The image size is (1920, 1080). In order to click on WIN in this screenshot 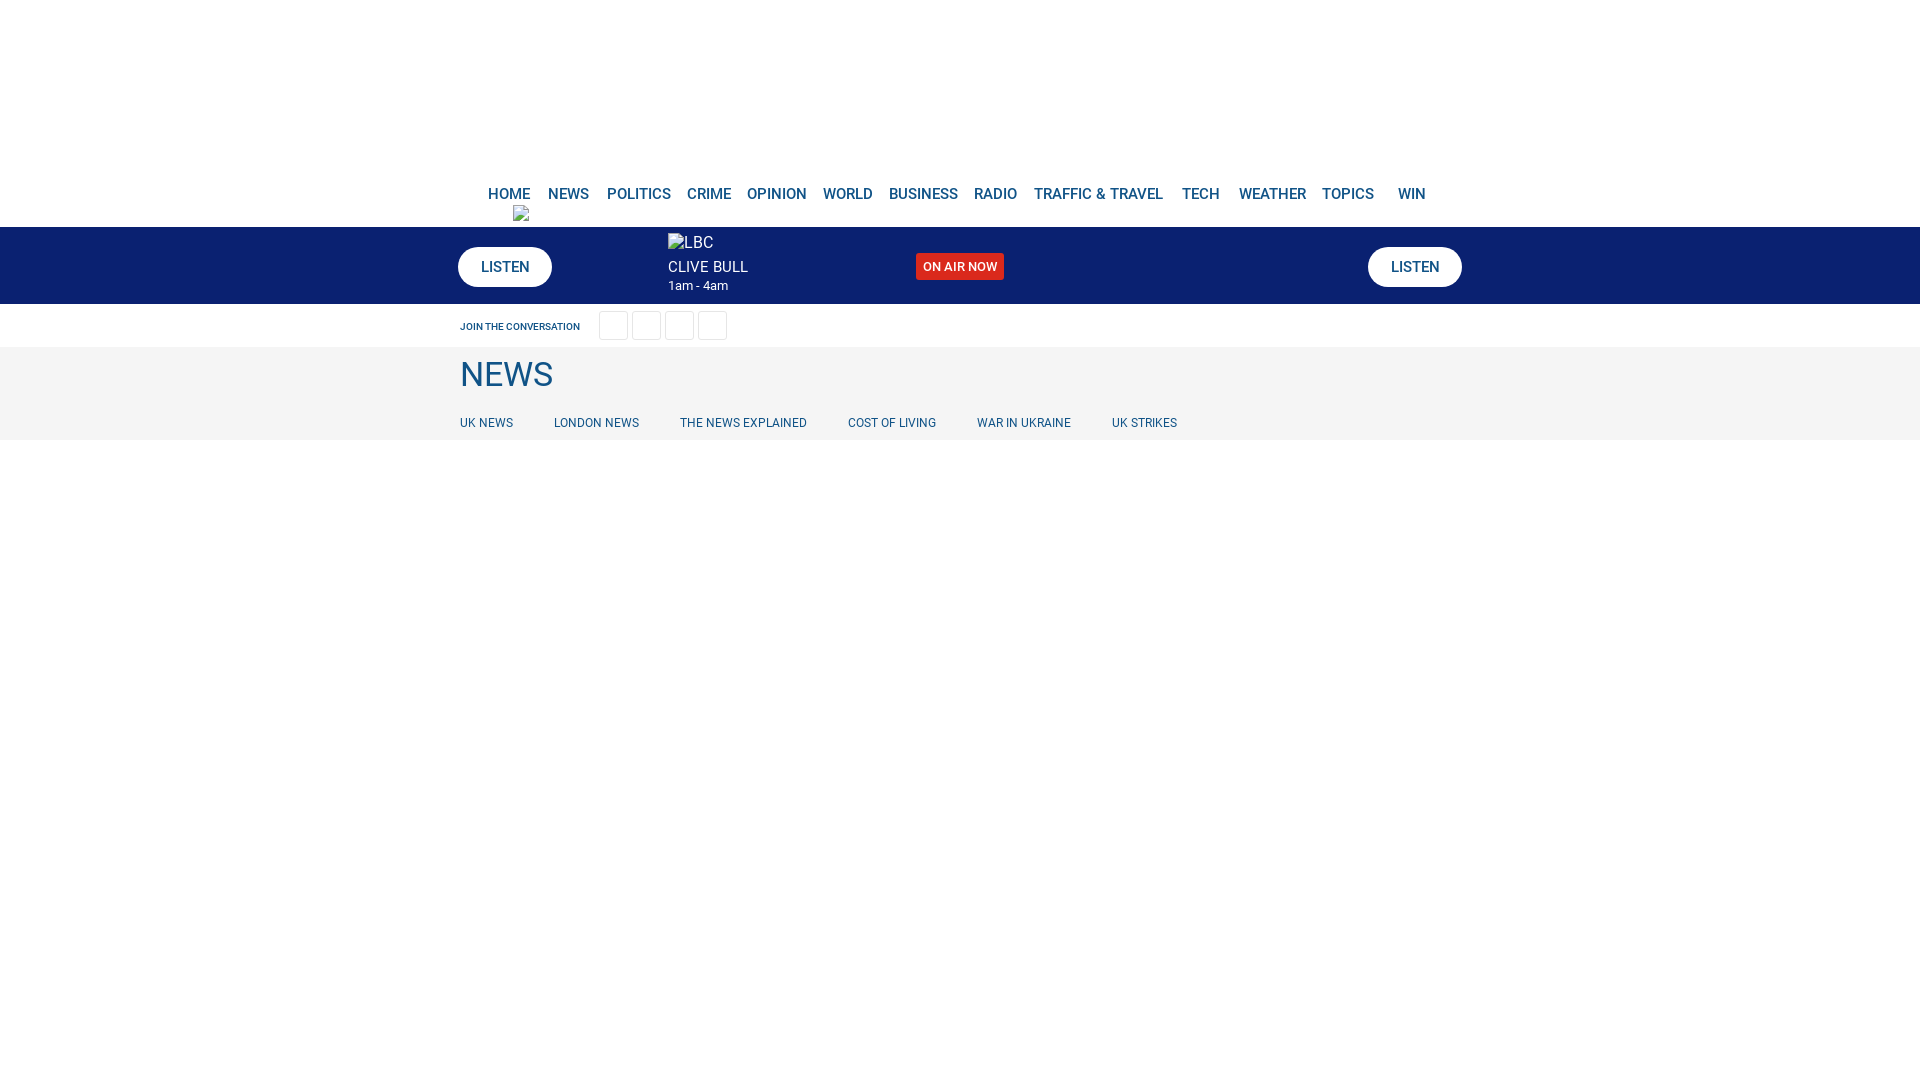, I will do `click(1412, 186)`.